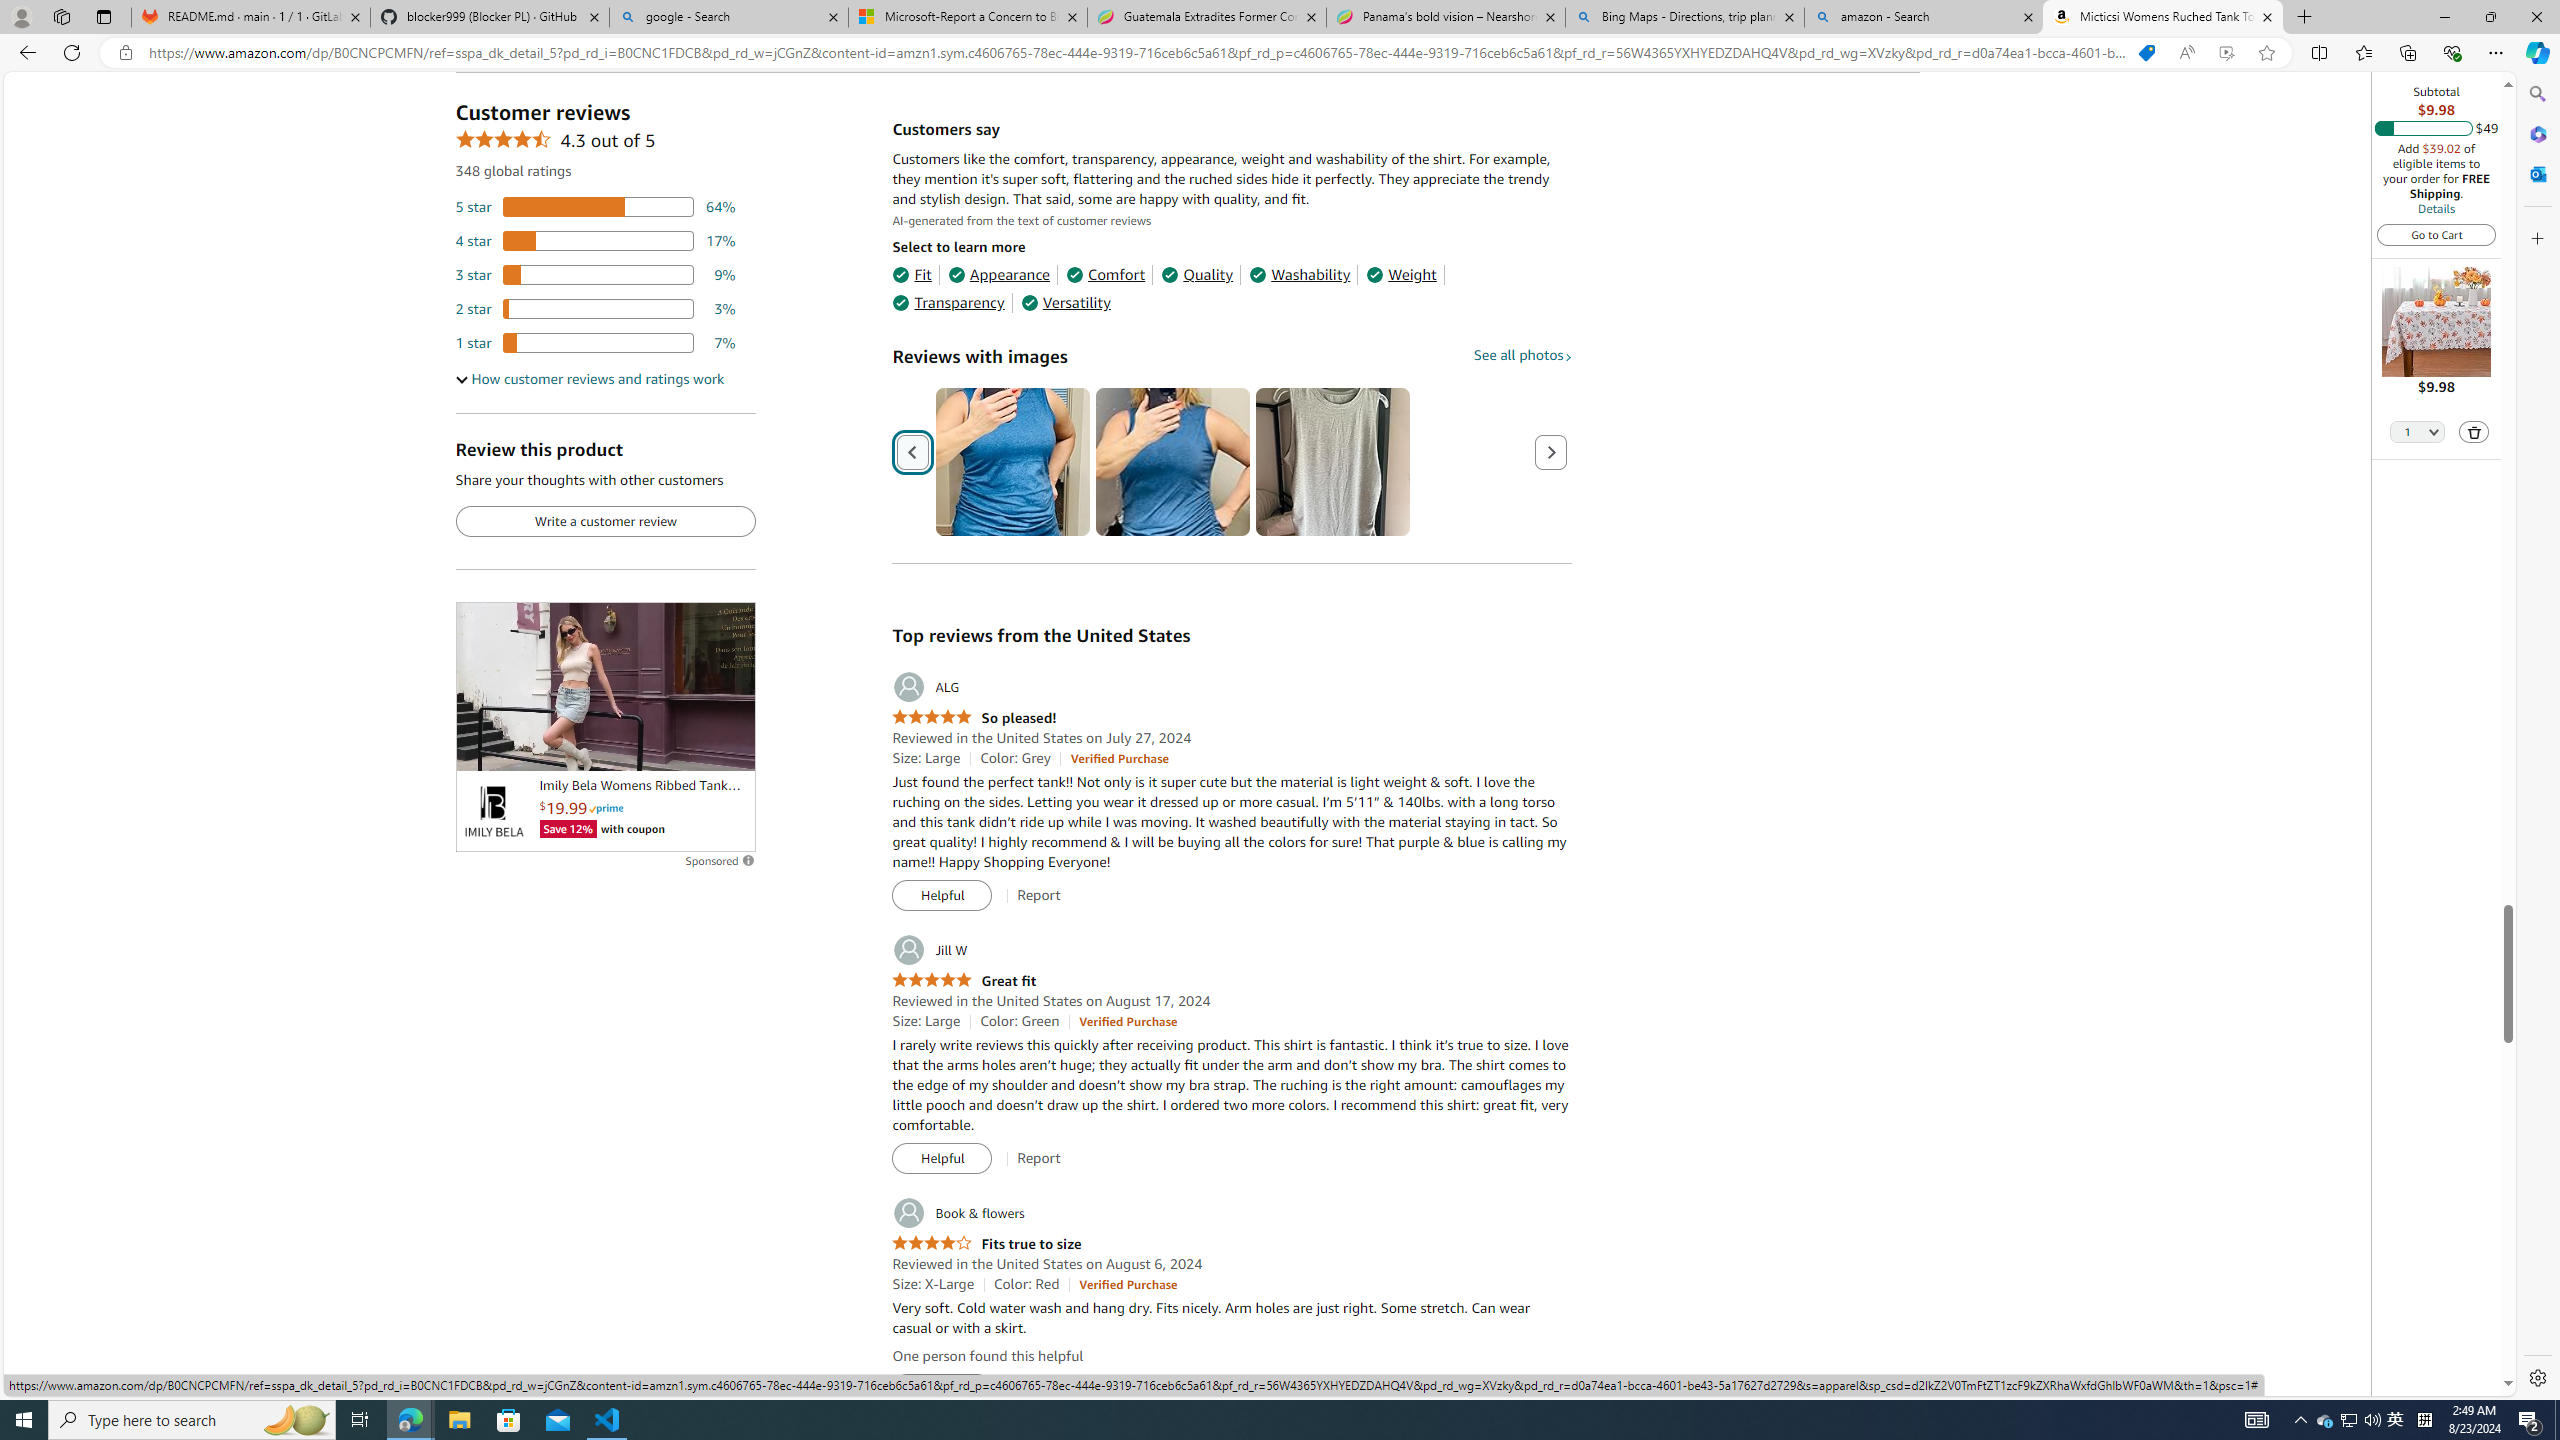 The height and width of the screenshot is (1440, 2560). What do you see at coordinates (1402, 275) in the screenshot?
I see `Weight` at bounding box center [1402, 275].